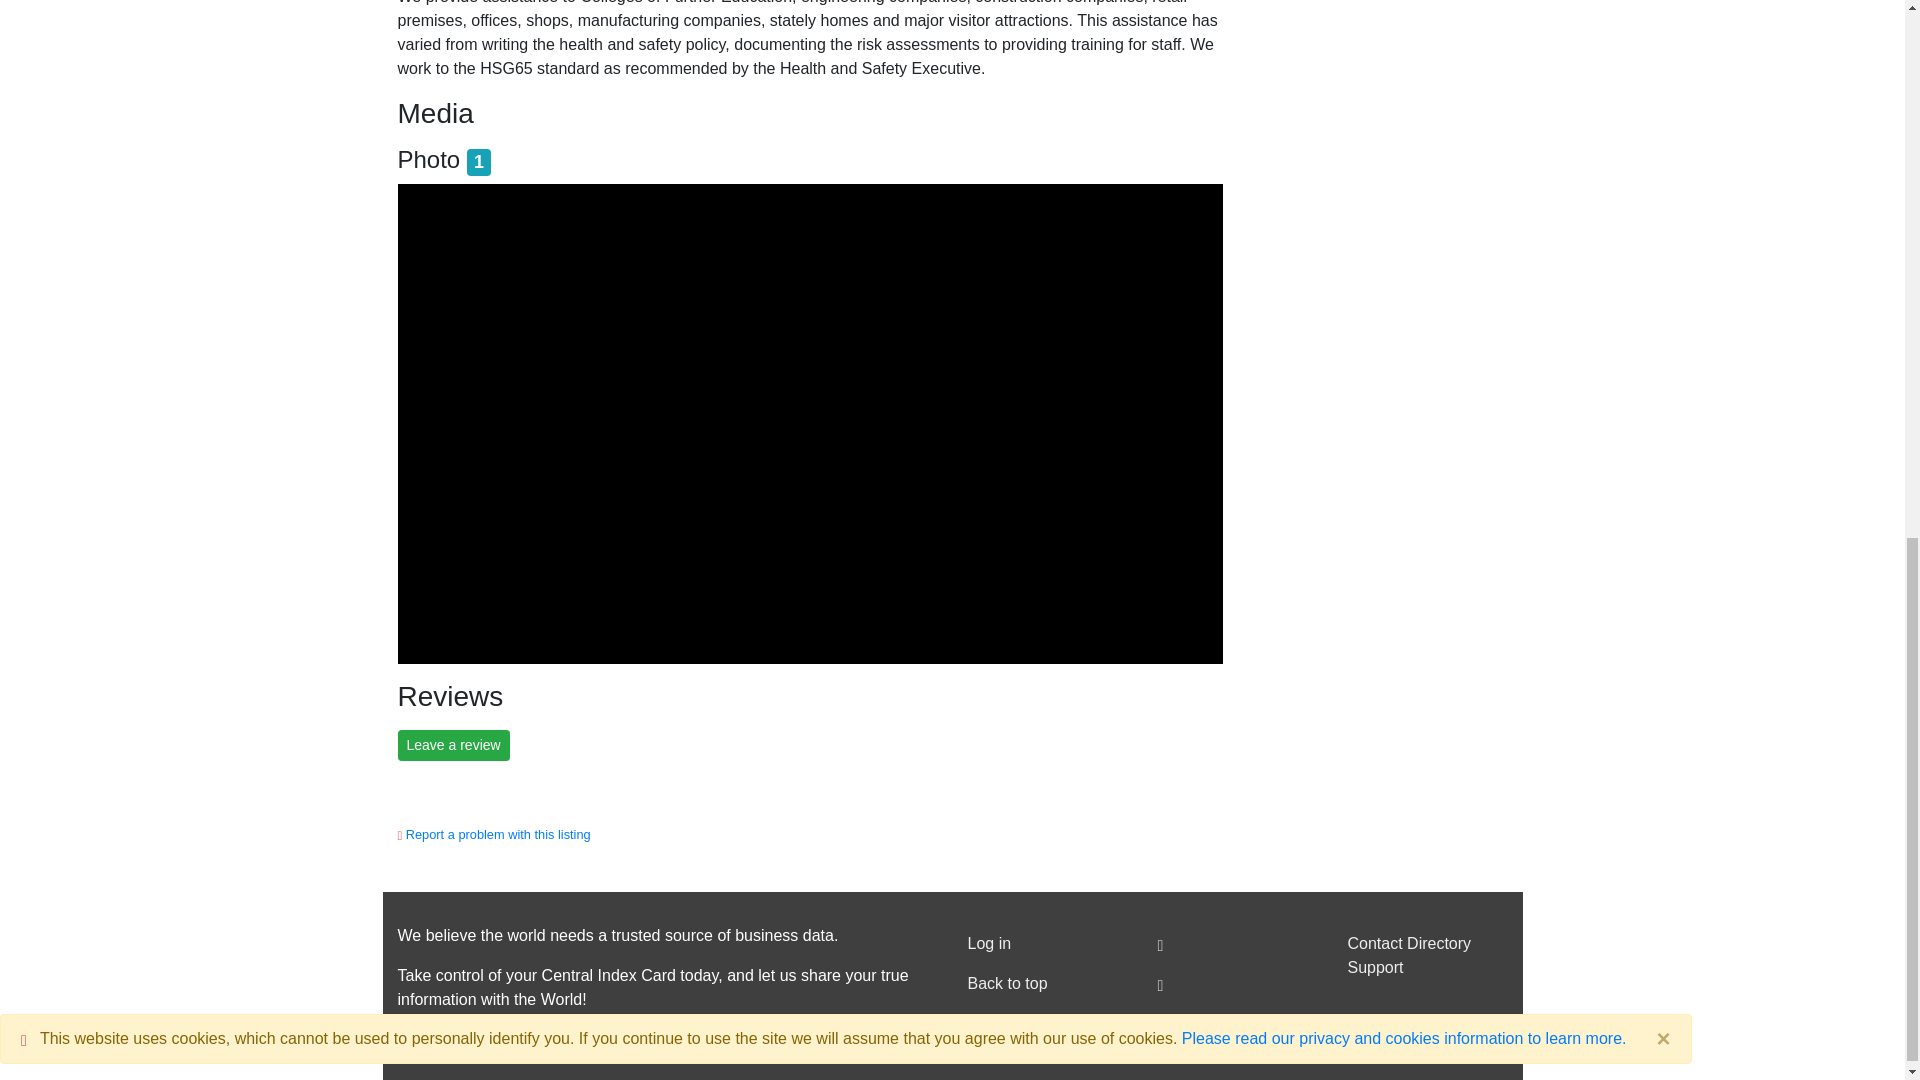 This screenshot has height=1080, width=1920. I want to click on Report a problem with this listing, so click(498, 834).